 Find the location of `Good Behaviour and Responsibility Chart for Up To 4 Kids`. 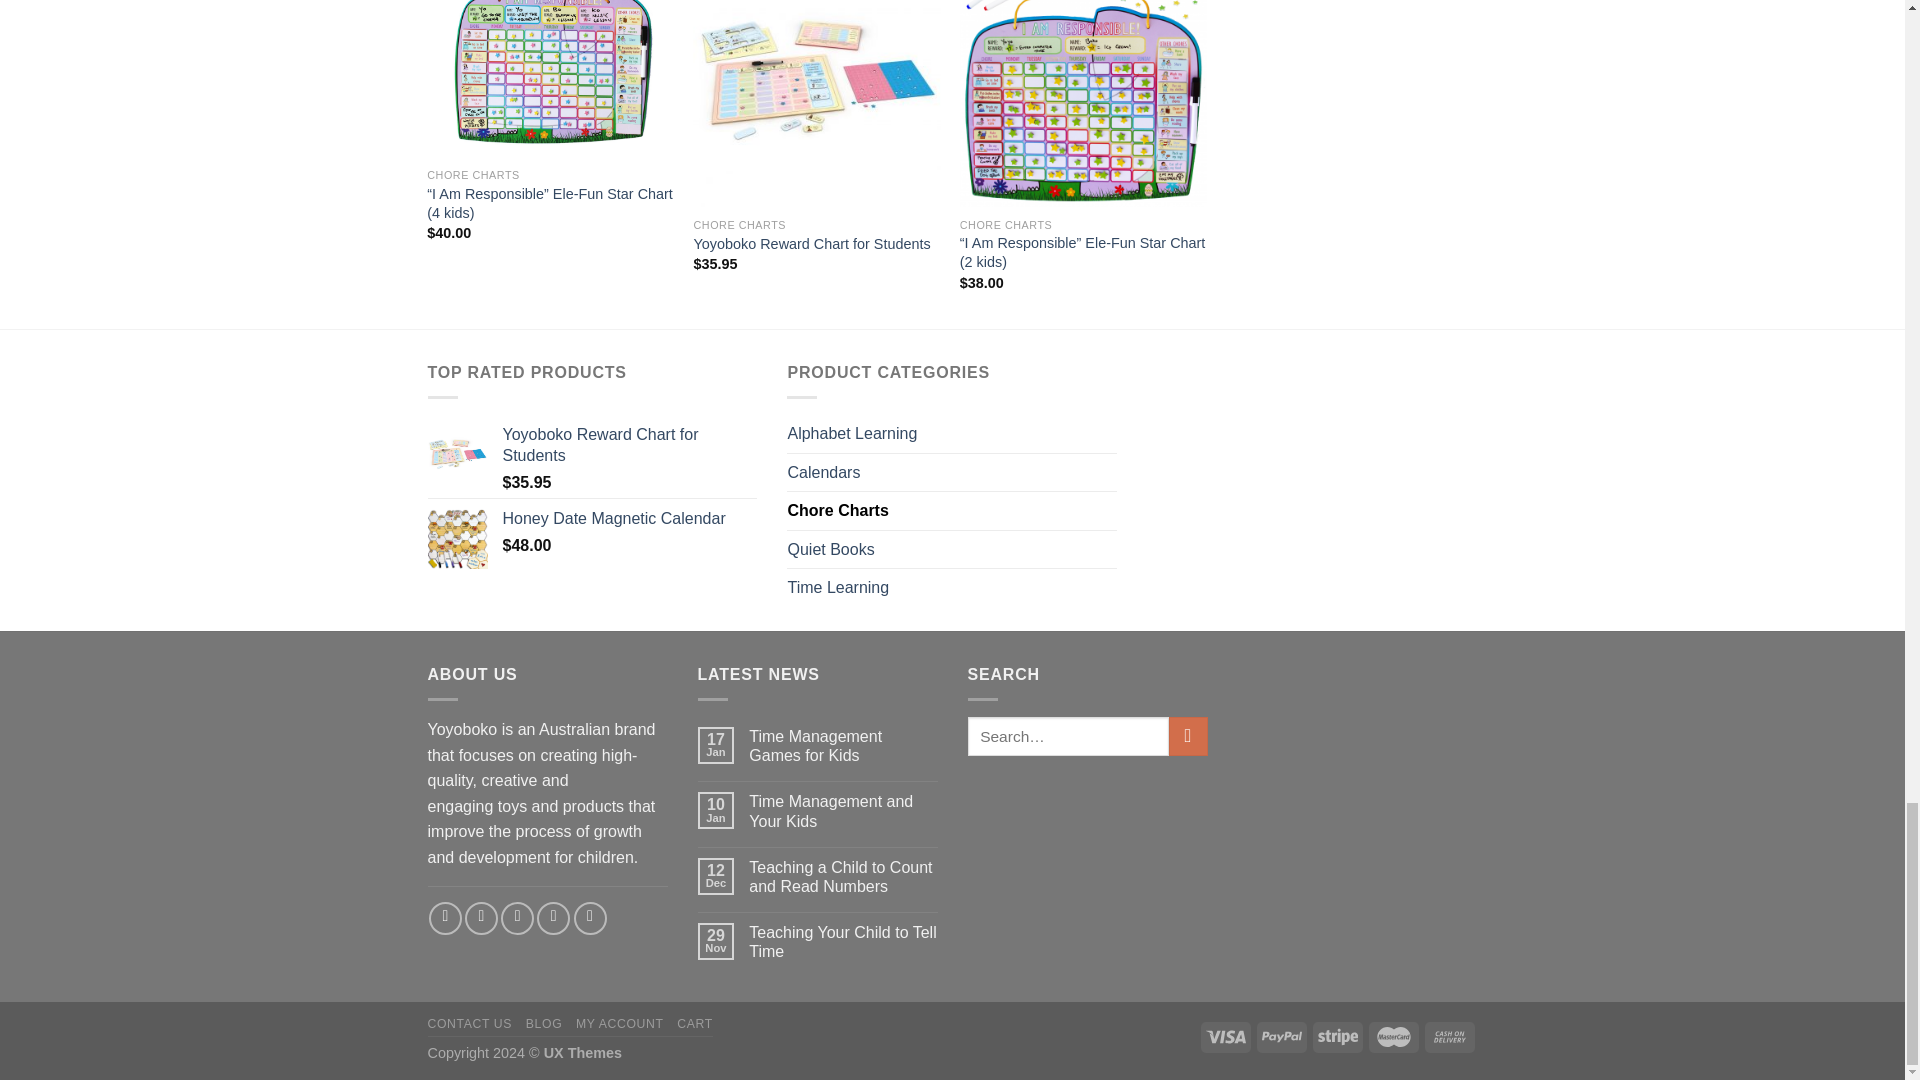

Good Behaviour and Responsibility Chart for Up To 4 Kids is located at coordinates (550, 78).